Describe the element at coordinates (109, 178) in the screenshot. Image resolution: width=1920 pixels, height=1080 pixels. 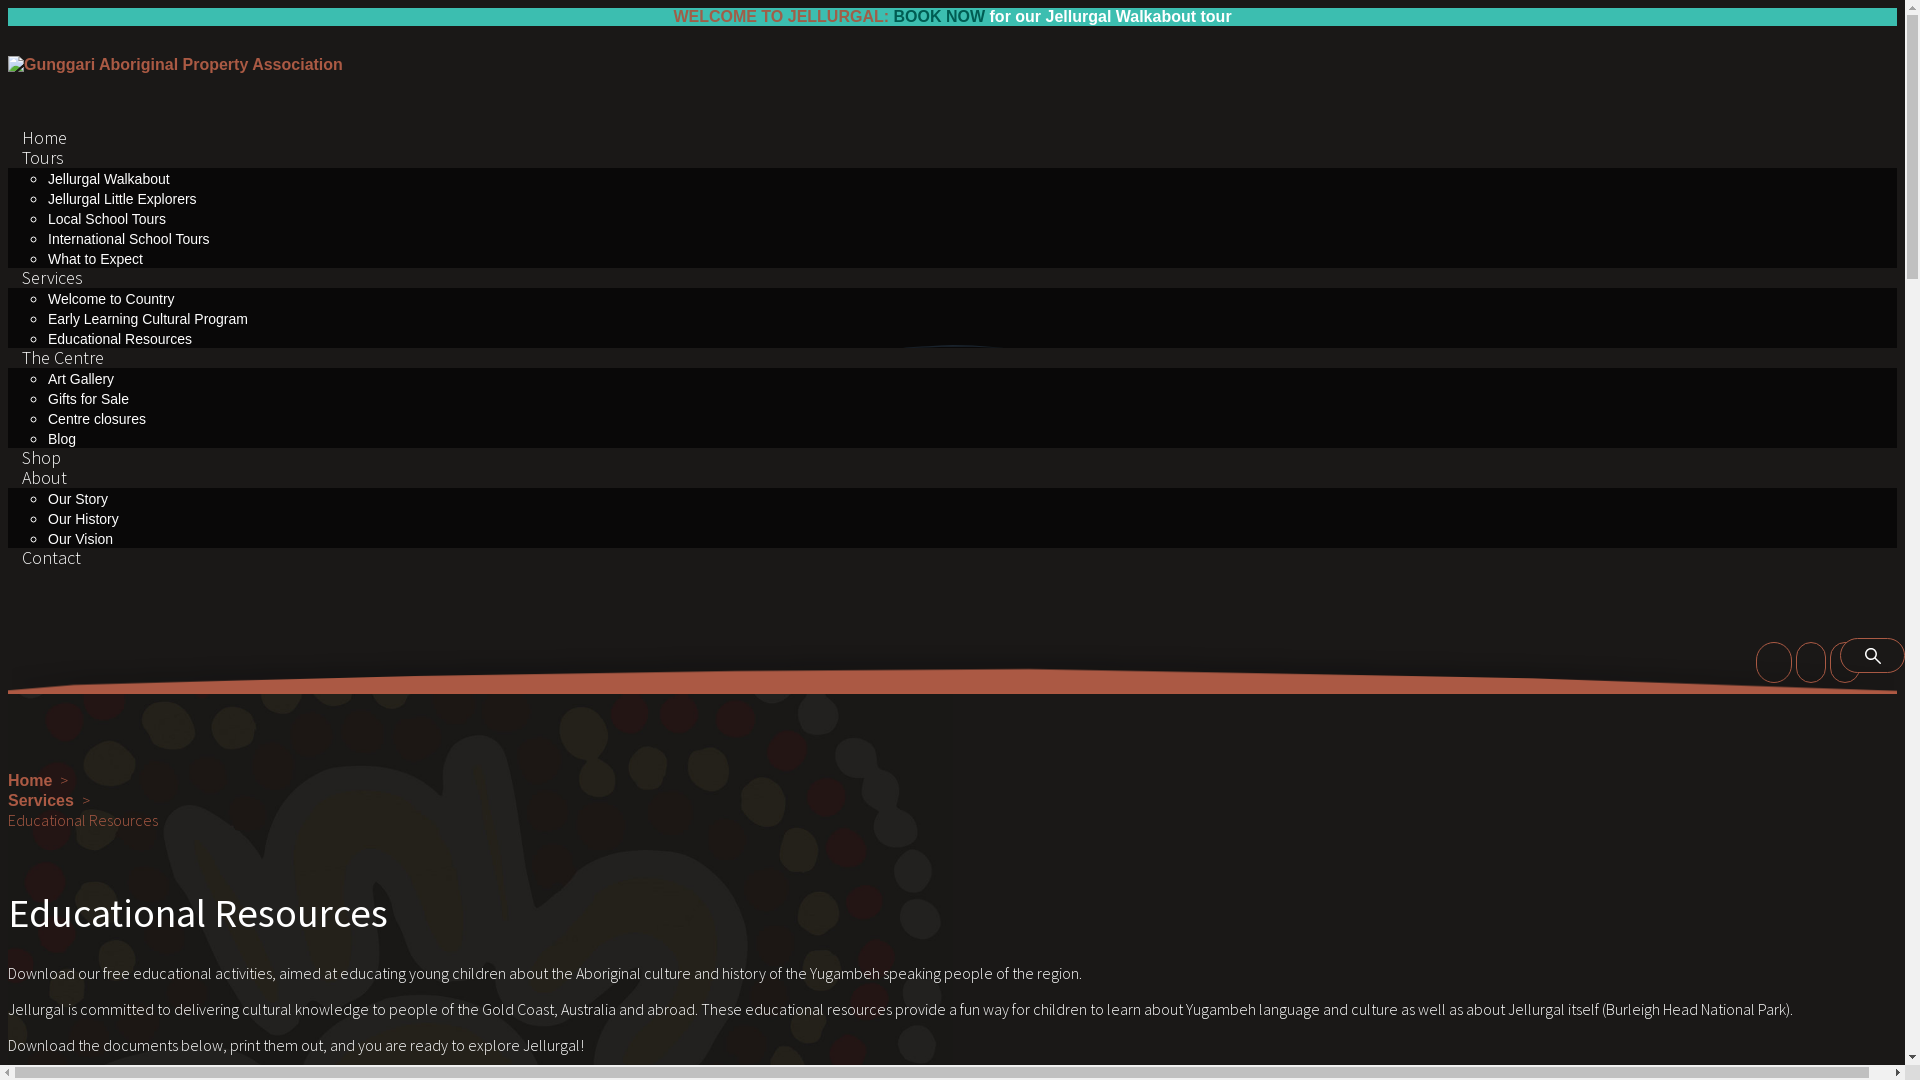
I see `Jellurgal Walkabout` at that location.